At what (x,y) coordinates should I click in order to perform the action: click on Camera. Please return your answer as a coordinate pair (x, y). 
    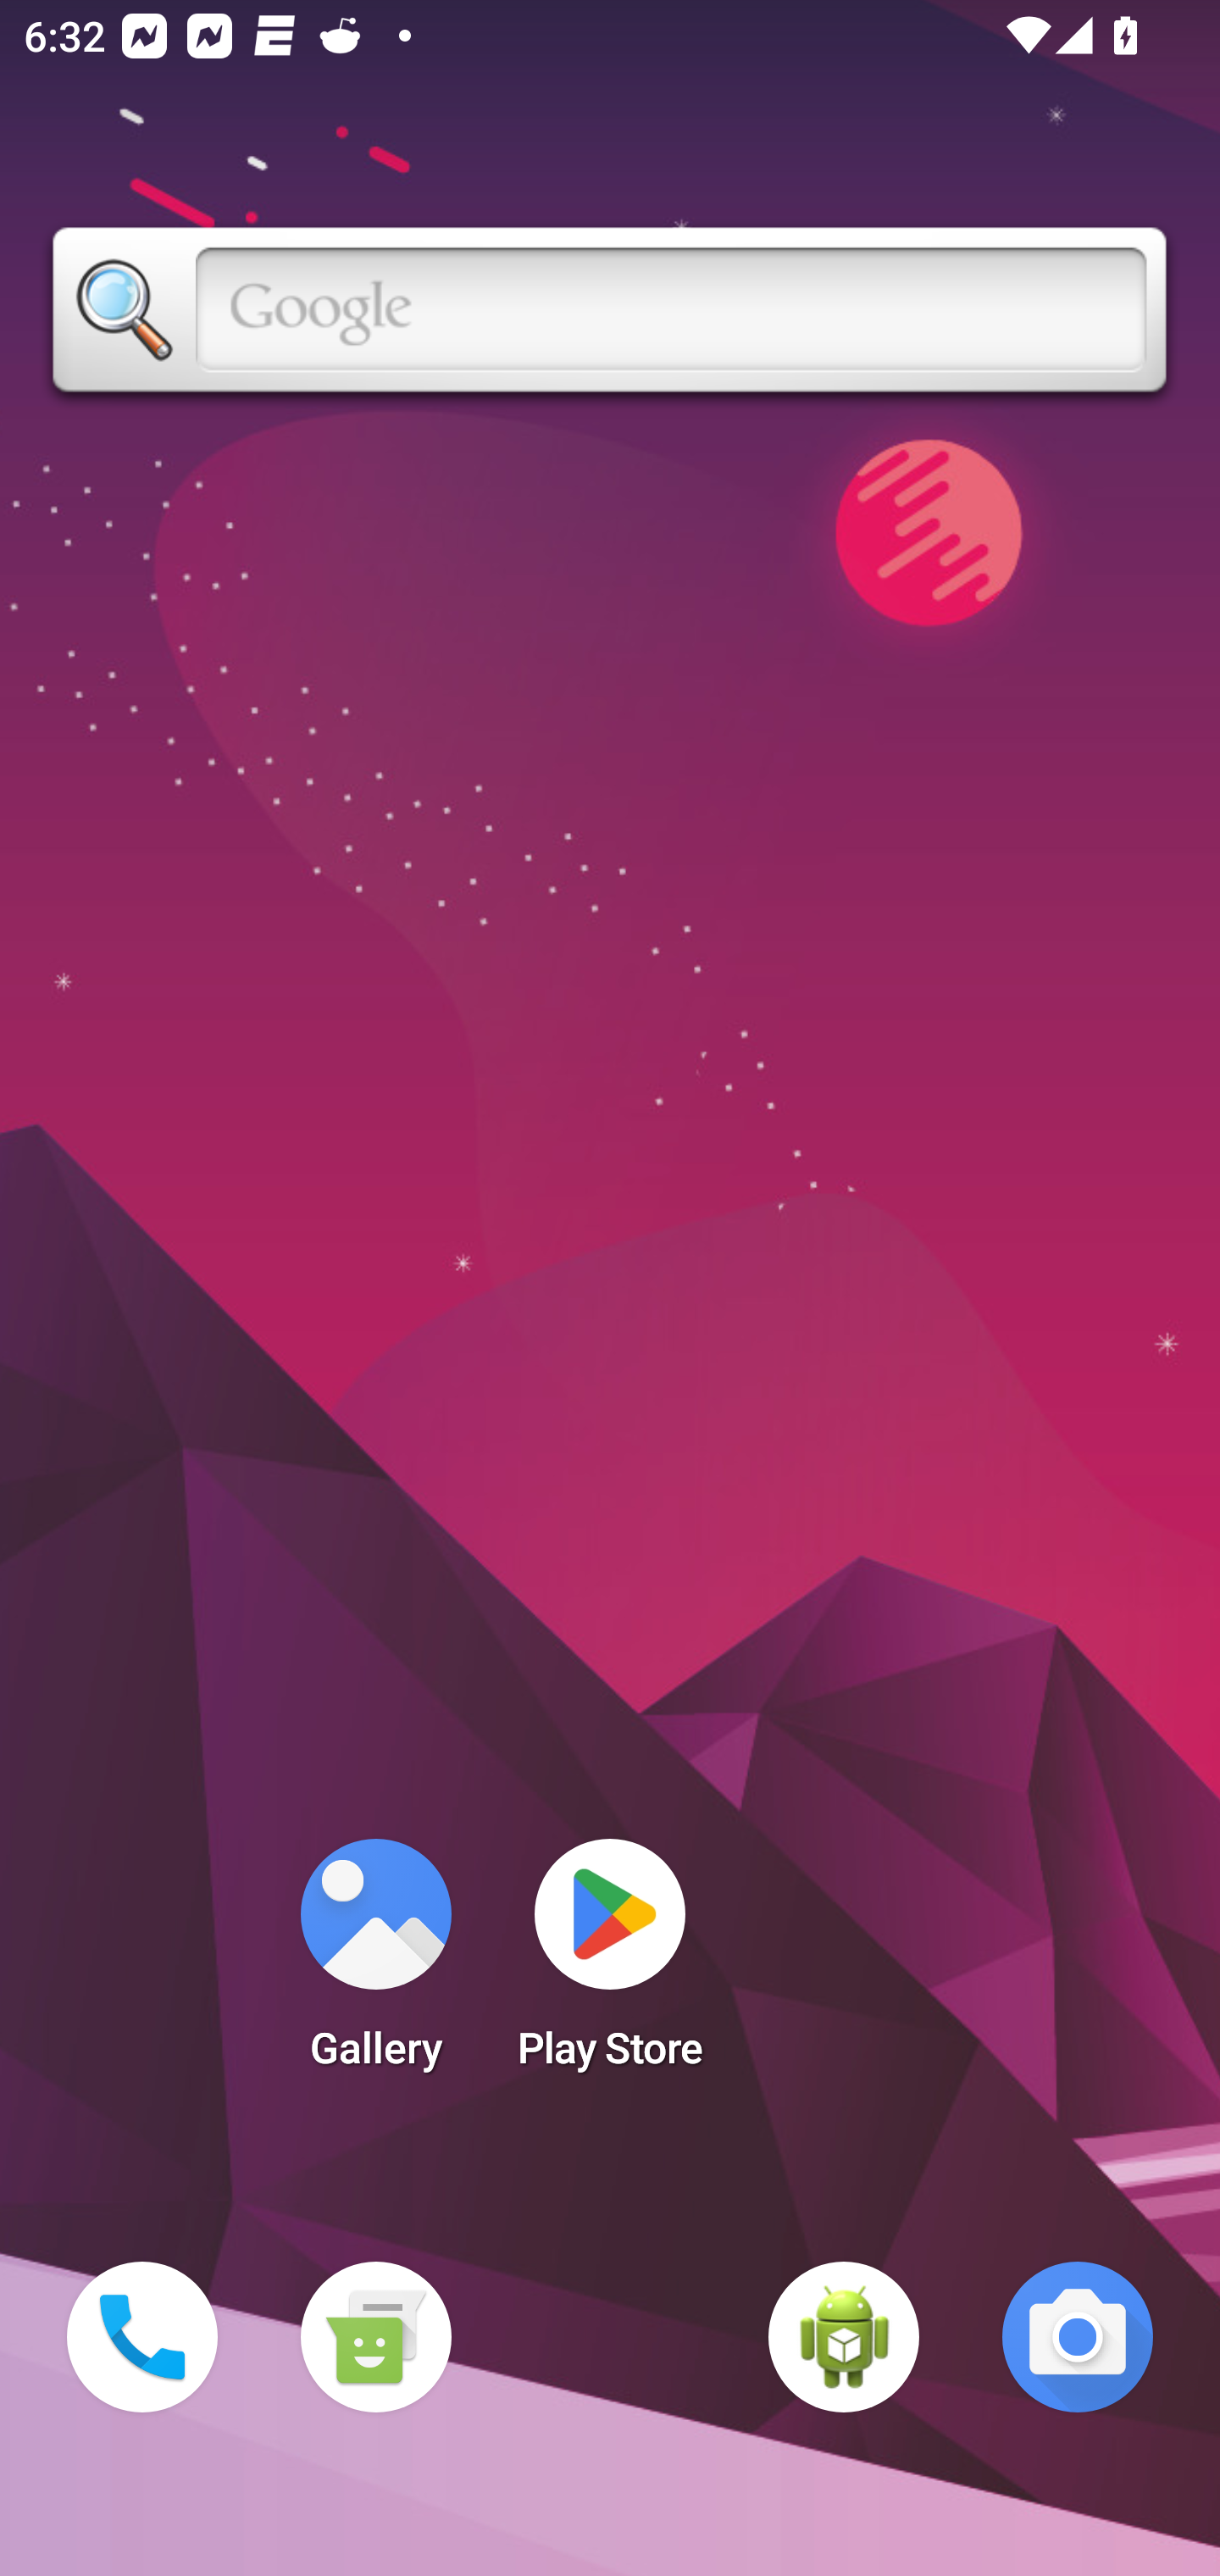
    Looking at the image, I should click on (1078, 2337).